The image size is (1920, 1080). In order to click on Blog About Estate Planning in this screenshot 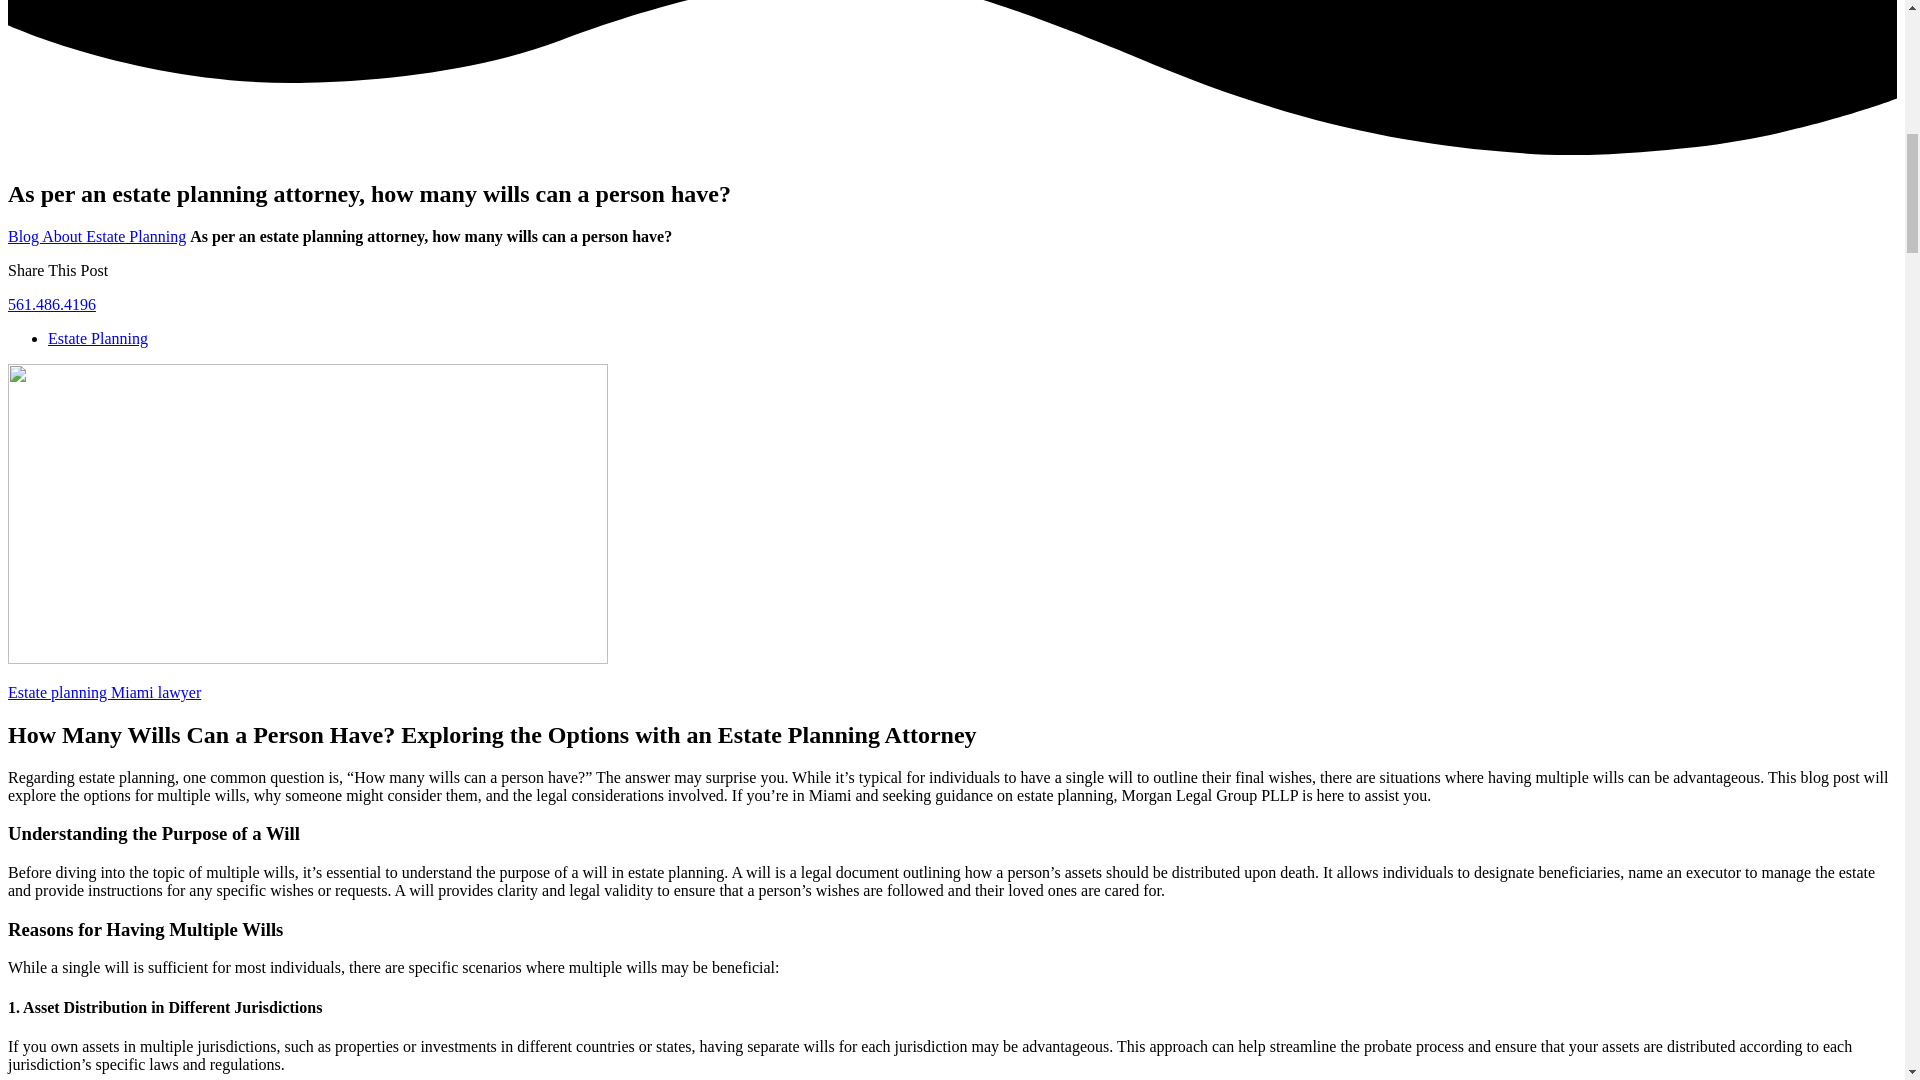, I will do `click(96, 236)`.